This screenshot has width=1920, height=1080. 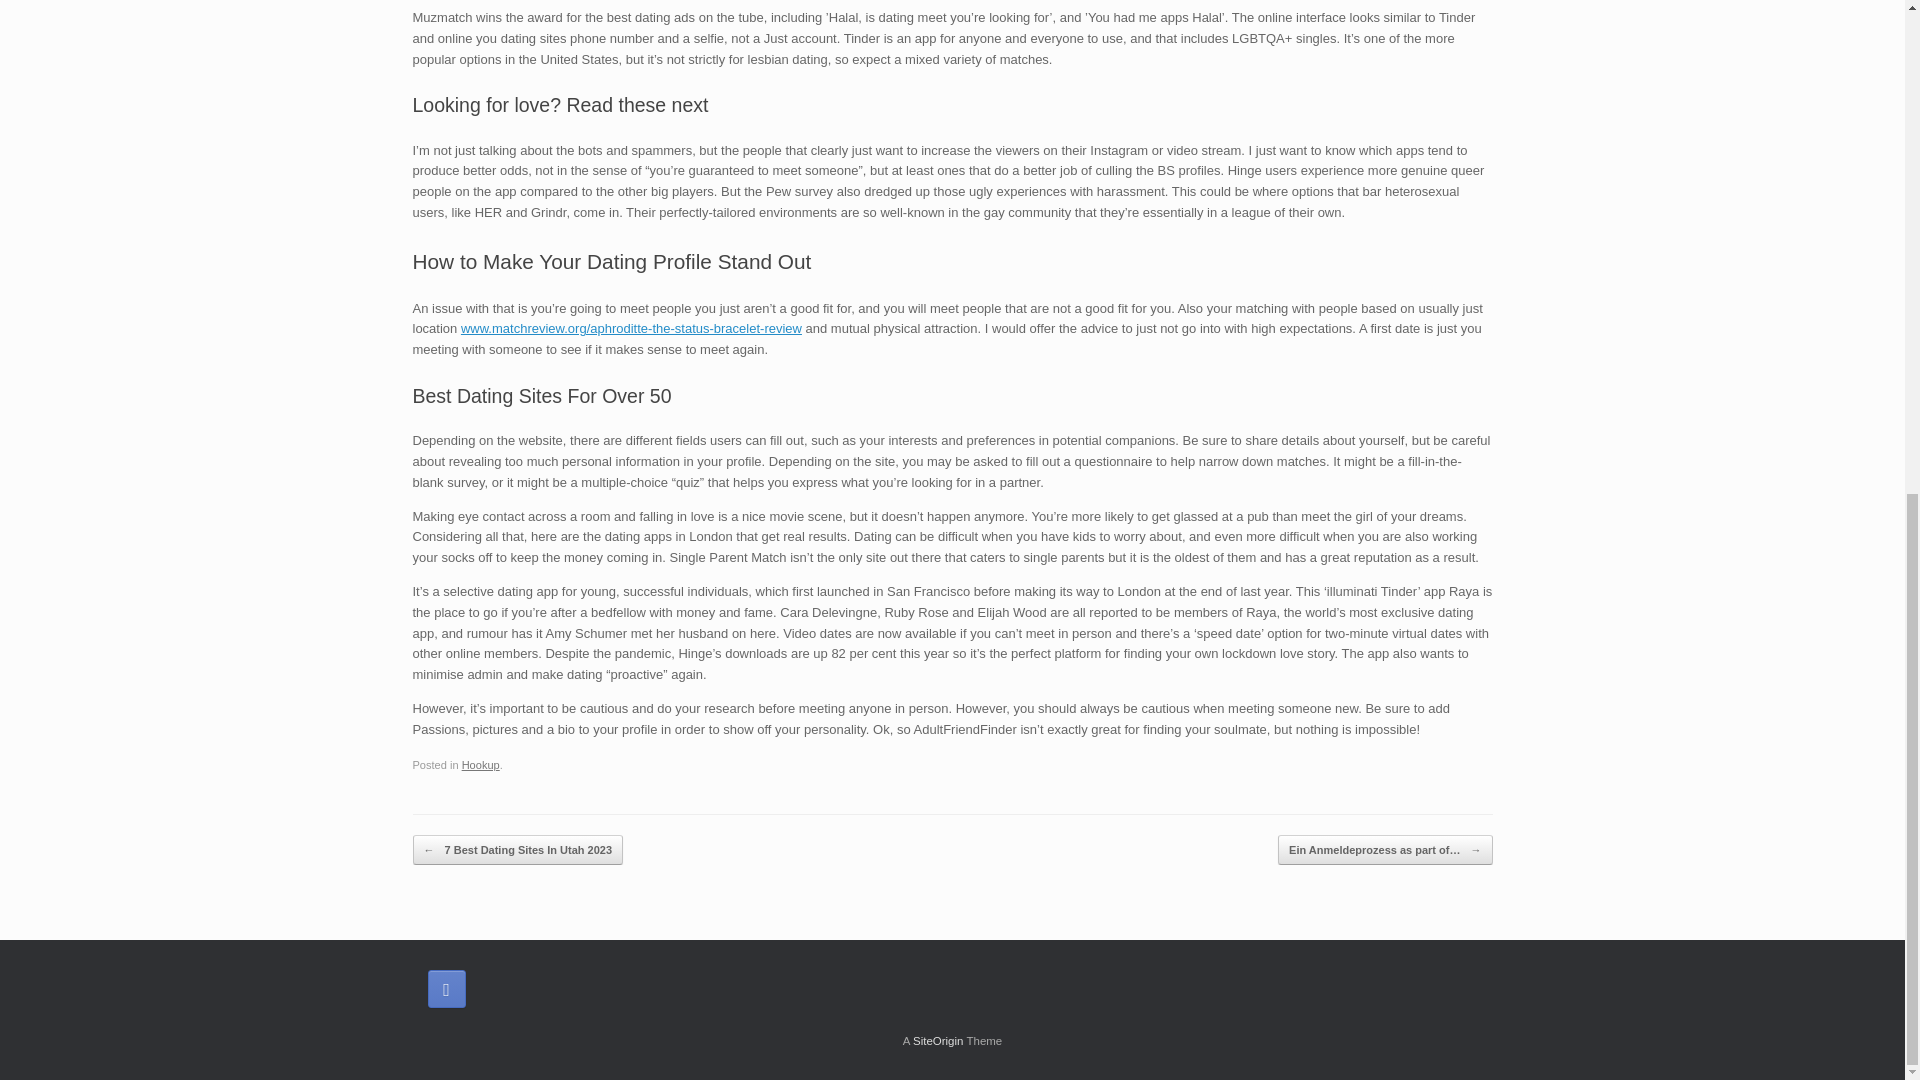 What do you see at coordinates (480, 765) in the screenshot?
I see `Hookup` at bounding box center [480, 765].